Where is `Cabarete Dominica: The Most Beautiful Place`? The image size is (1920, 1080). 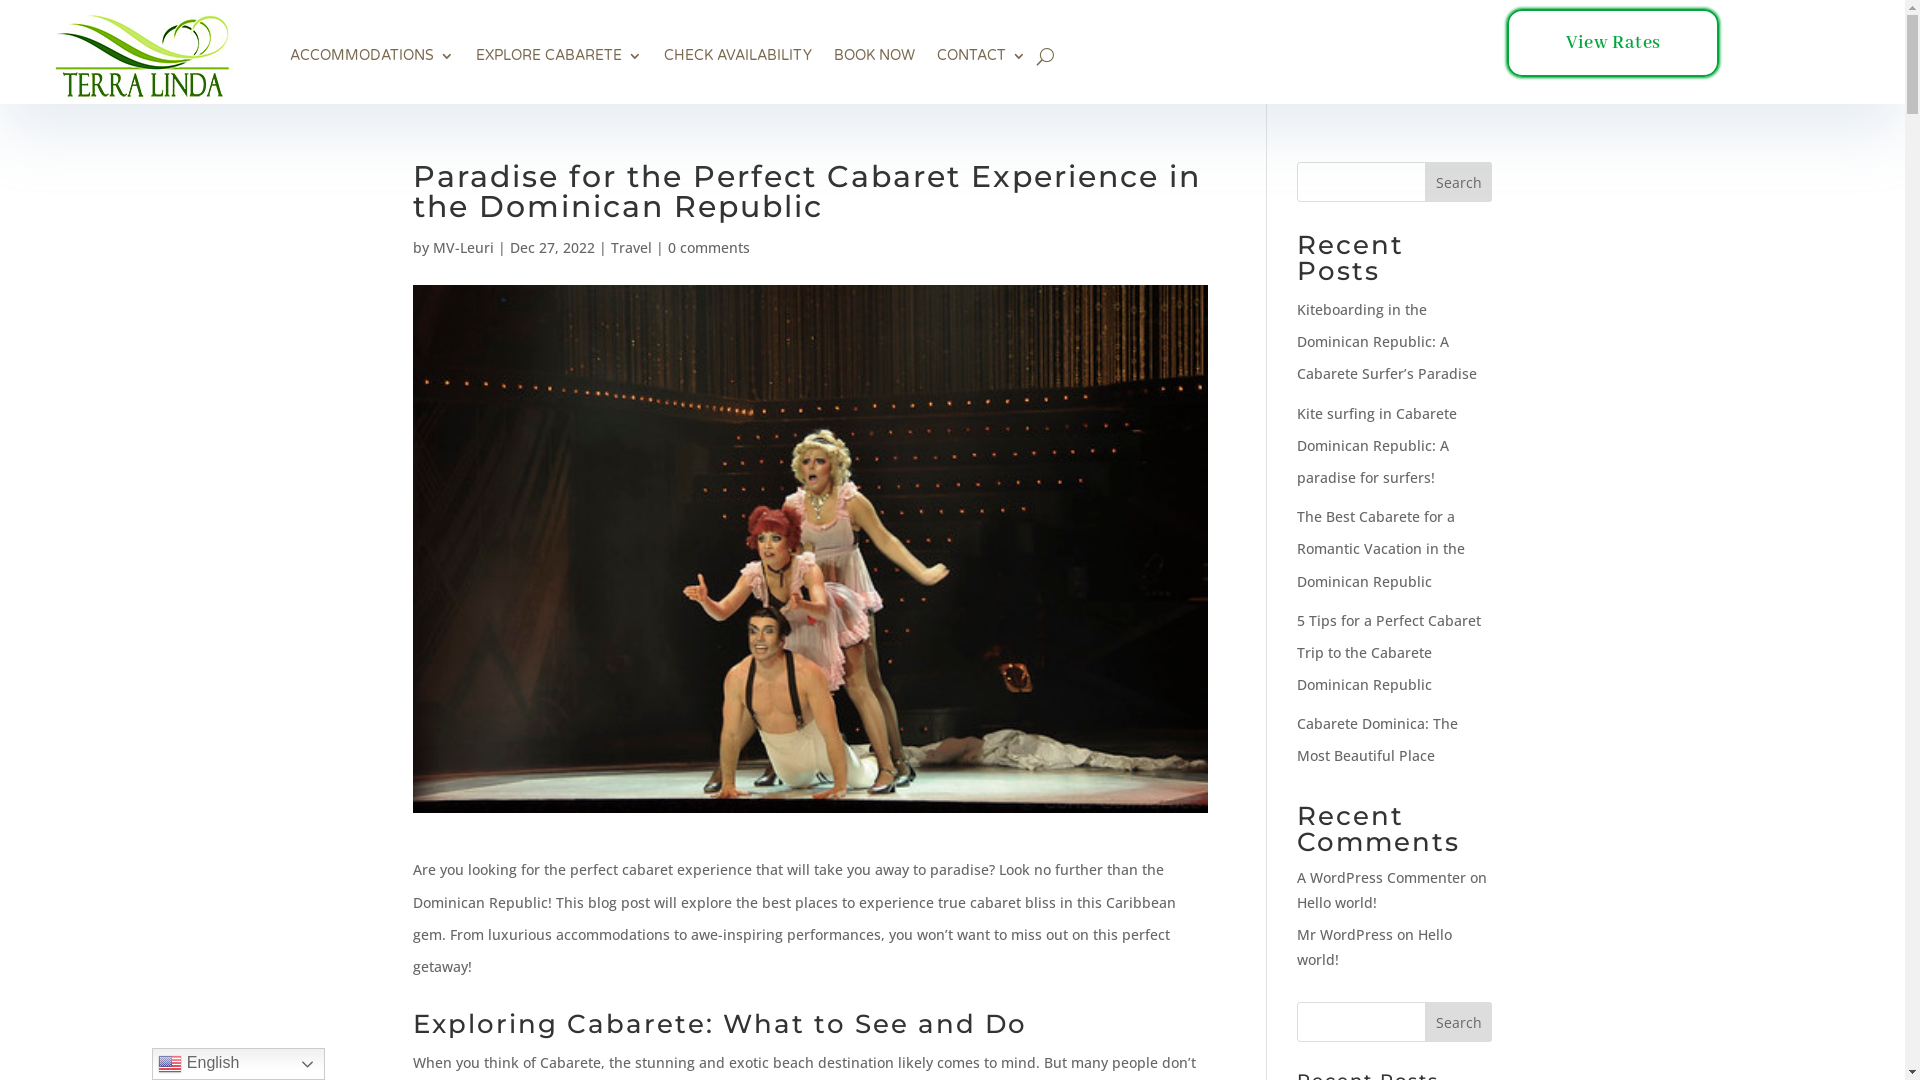 Cabarete Dominica: The Most Beautiful Place is located at coordinates (1378, 740).